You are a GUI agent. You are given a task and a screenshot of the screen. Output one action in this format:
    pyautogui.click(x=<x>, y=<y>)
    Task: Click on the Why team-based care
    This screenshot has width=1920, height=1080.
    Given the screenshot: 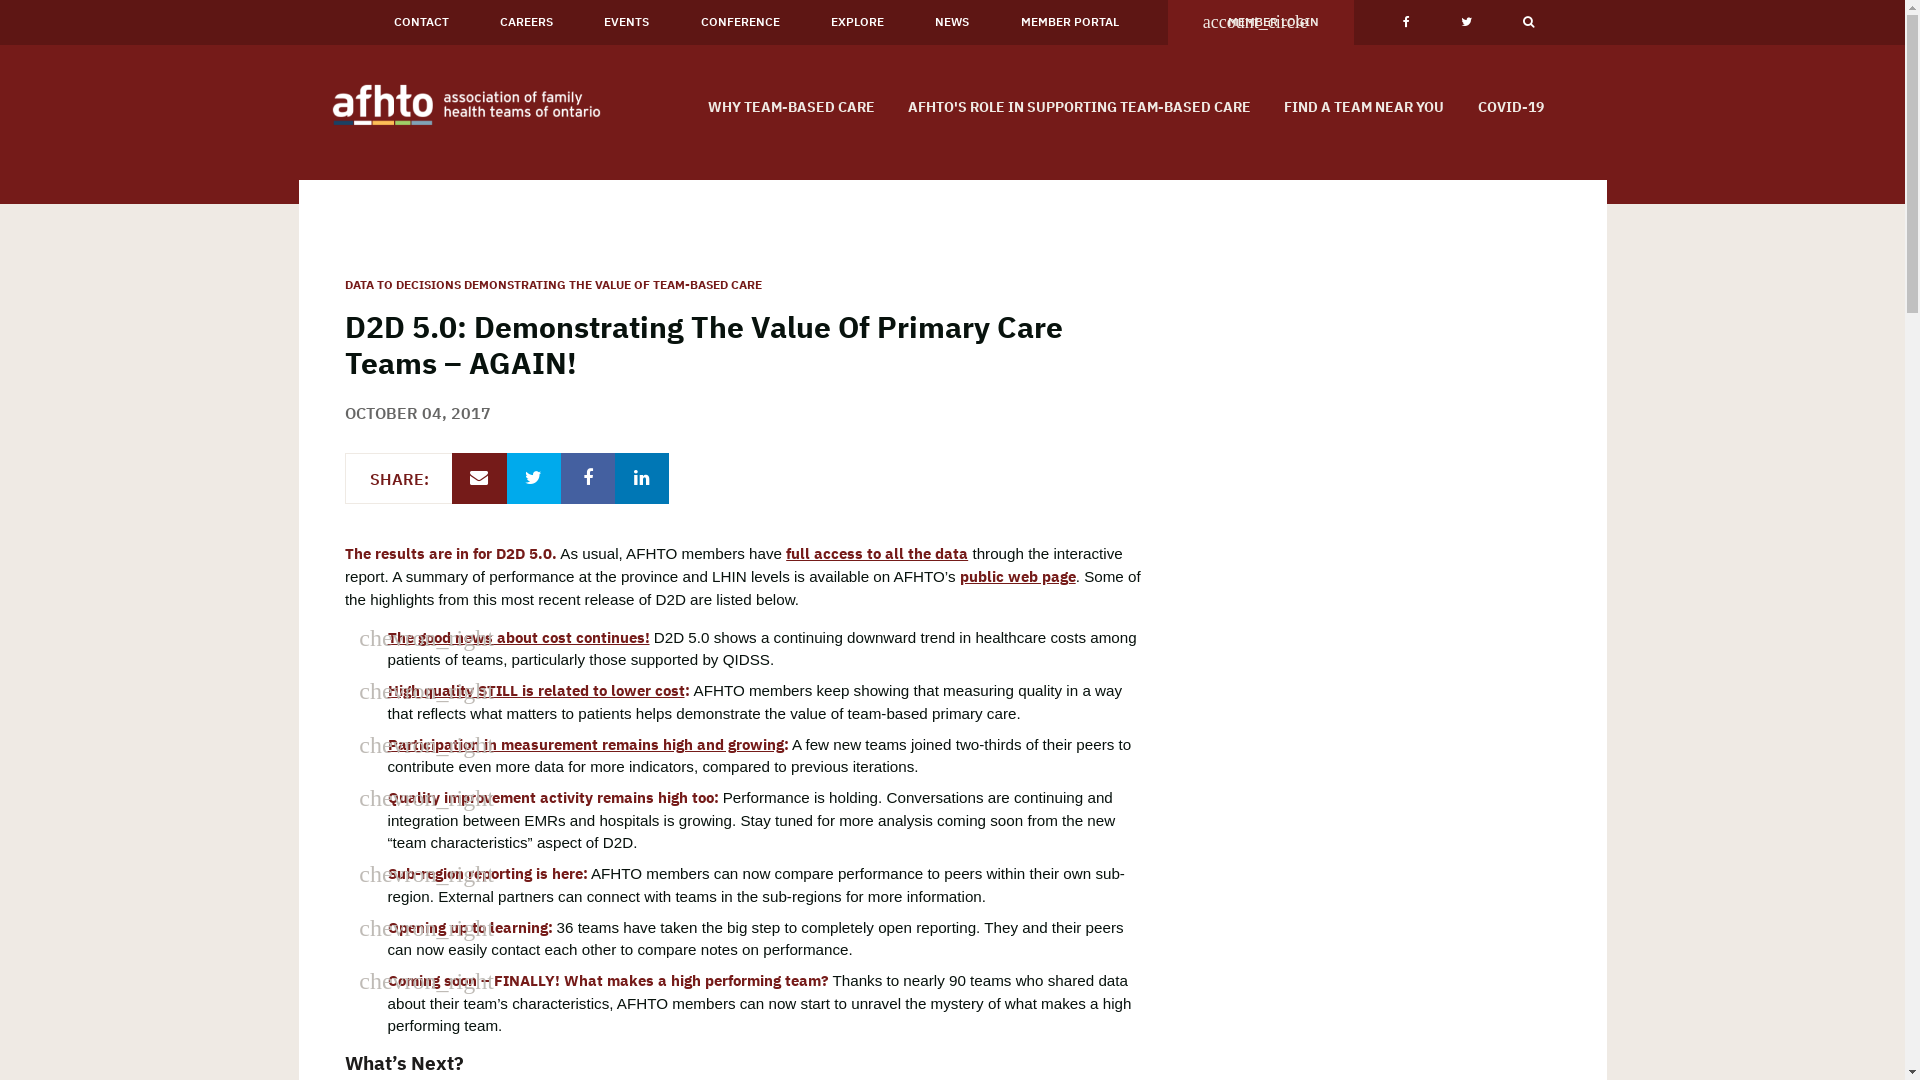 What is the action you would take?
    pyautogui.click(x=194, y=76)
    